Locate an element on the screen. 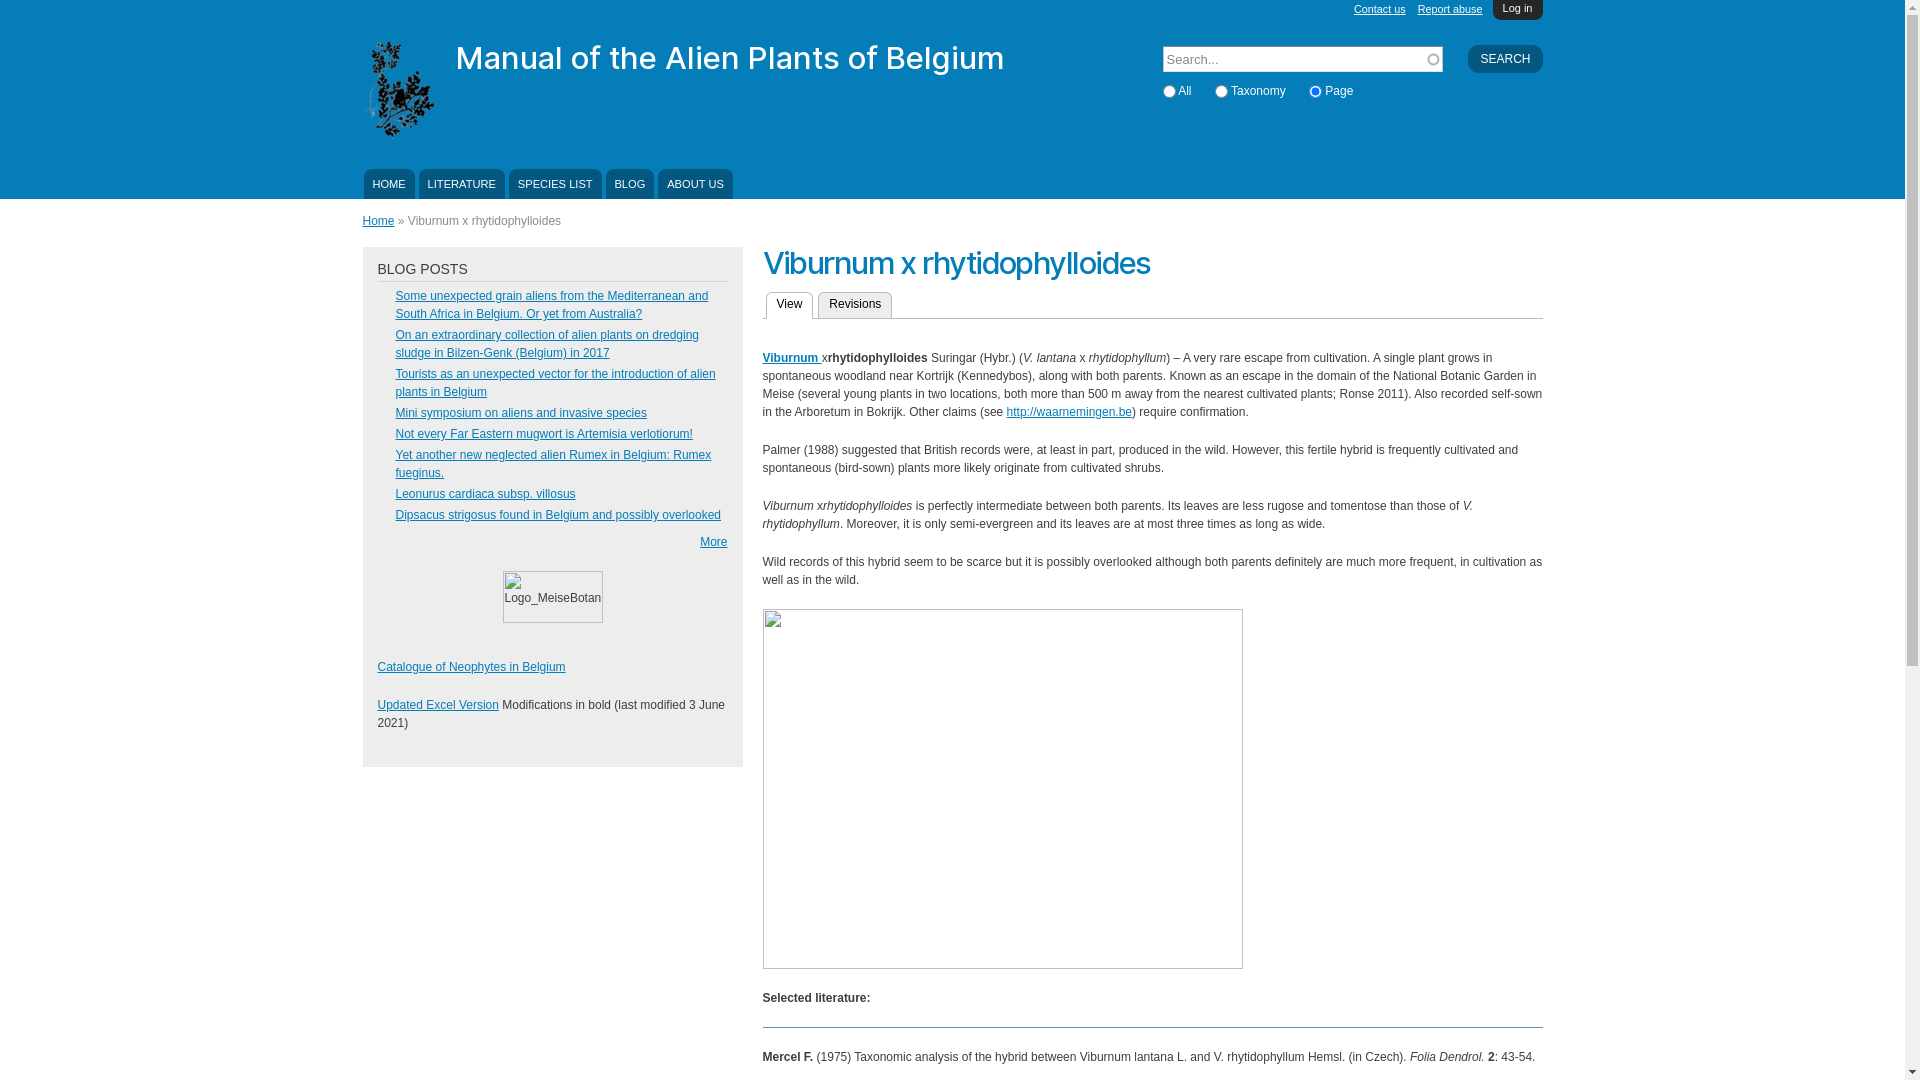 The height and width of the screenshot is (1080, 1920). Updated Excel Version is located at coordinates (438, 705).